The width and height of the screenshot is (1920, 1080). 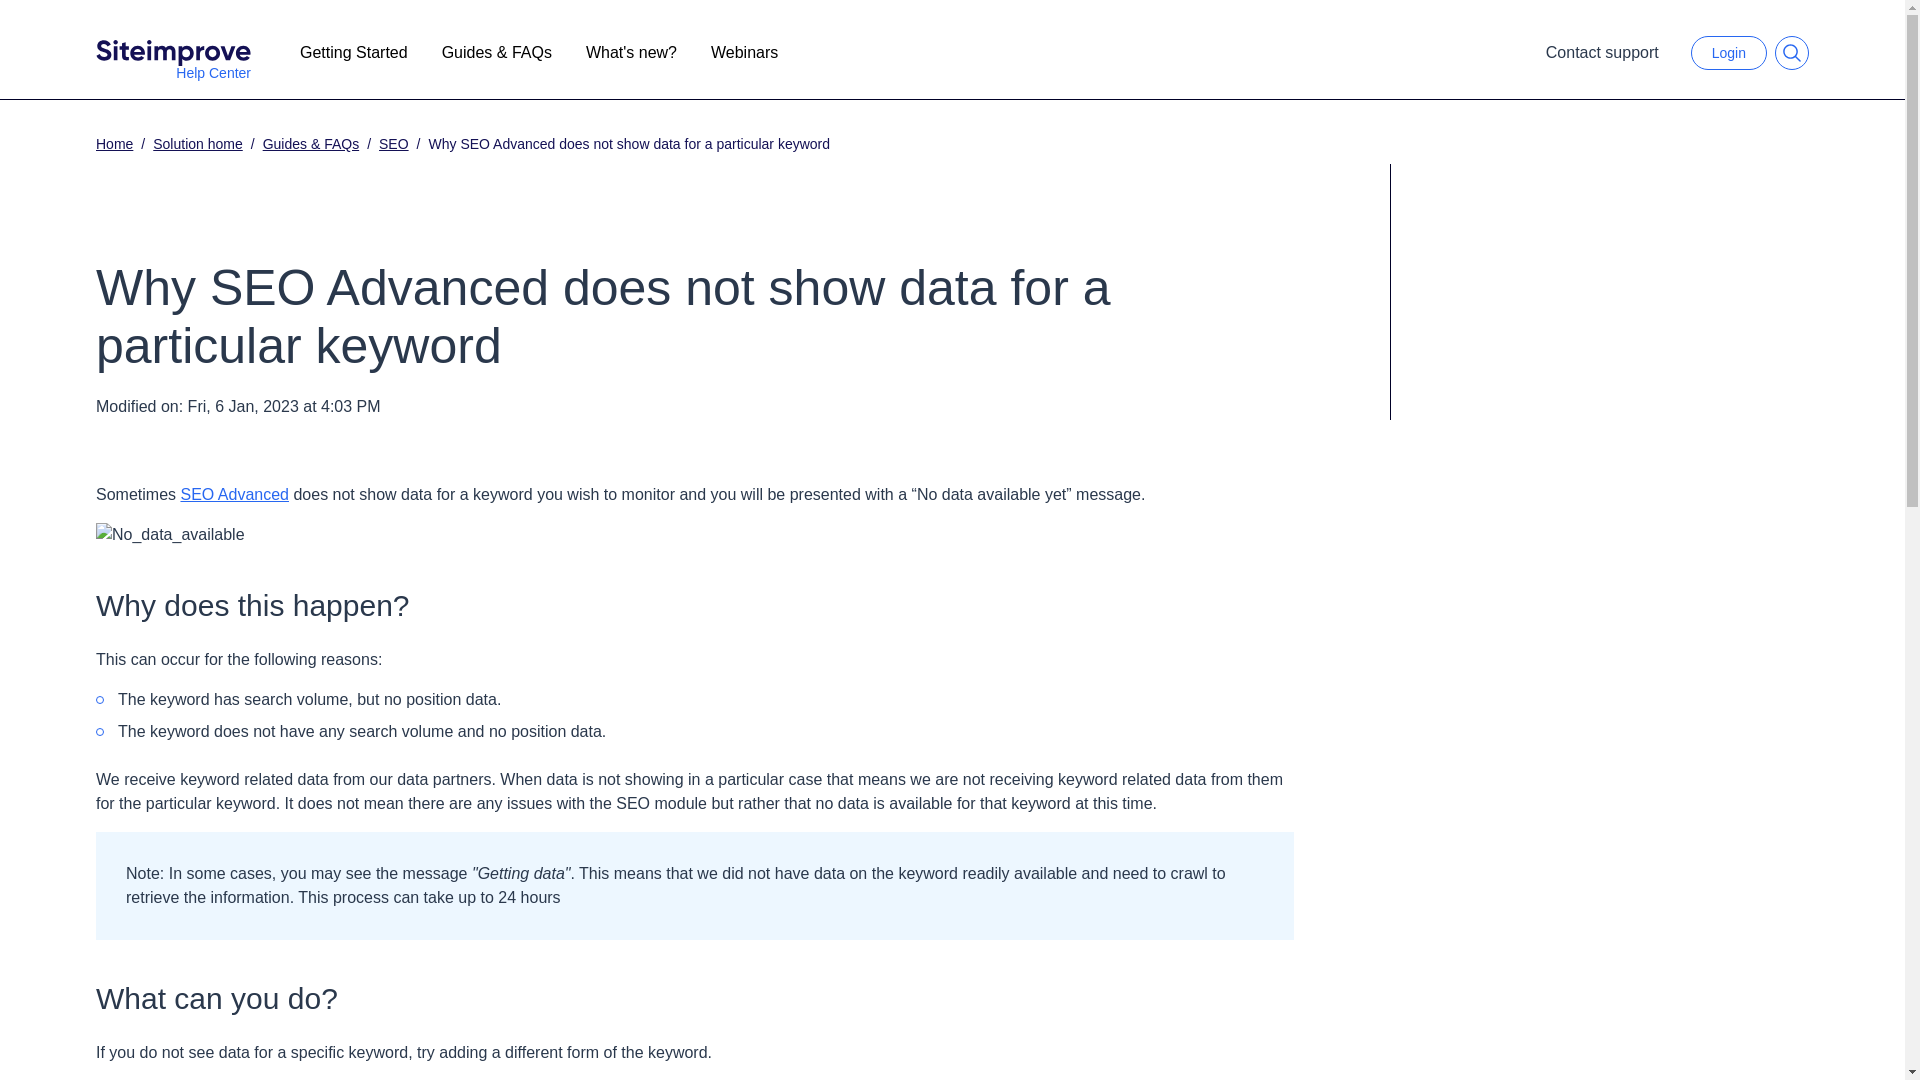 What do you see at coordinates (744, 52) in the screenshot?
I see `Webinars` at bounding box center [744, 52].